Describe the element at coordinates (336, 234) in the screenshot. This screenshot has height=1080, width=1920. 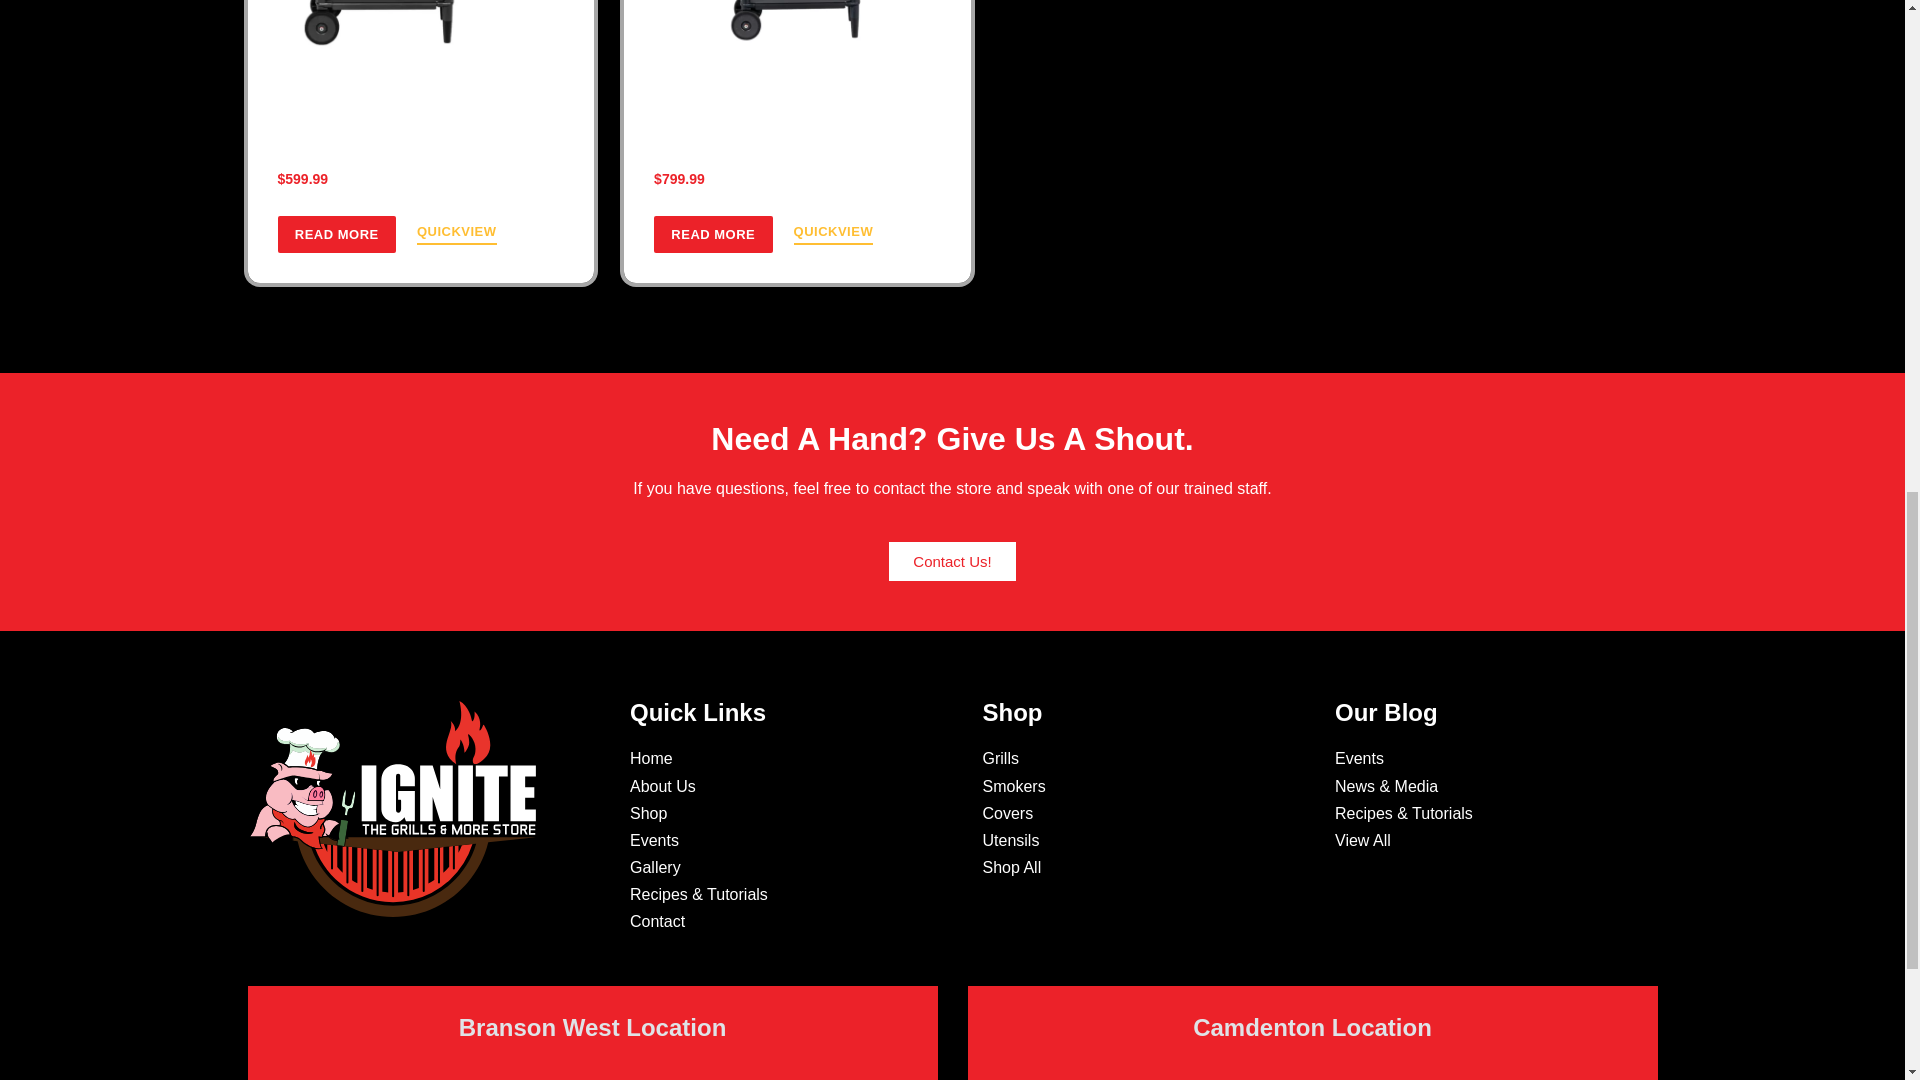
I see `READ MORE` at that location.